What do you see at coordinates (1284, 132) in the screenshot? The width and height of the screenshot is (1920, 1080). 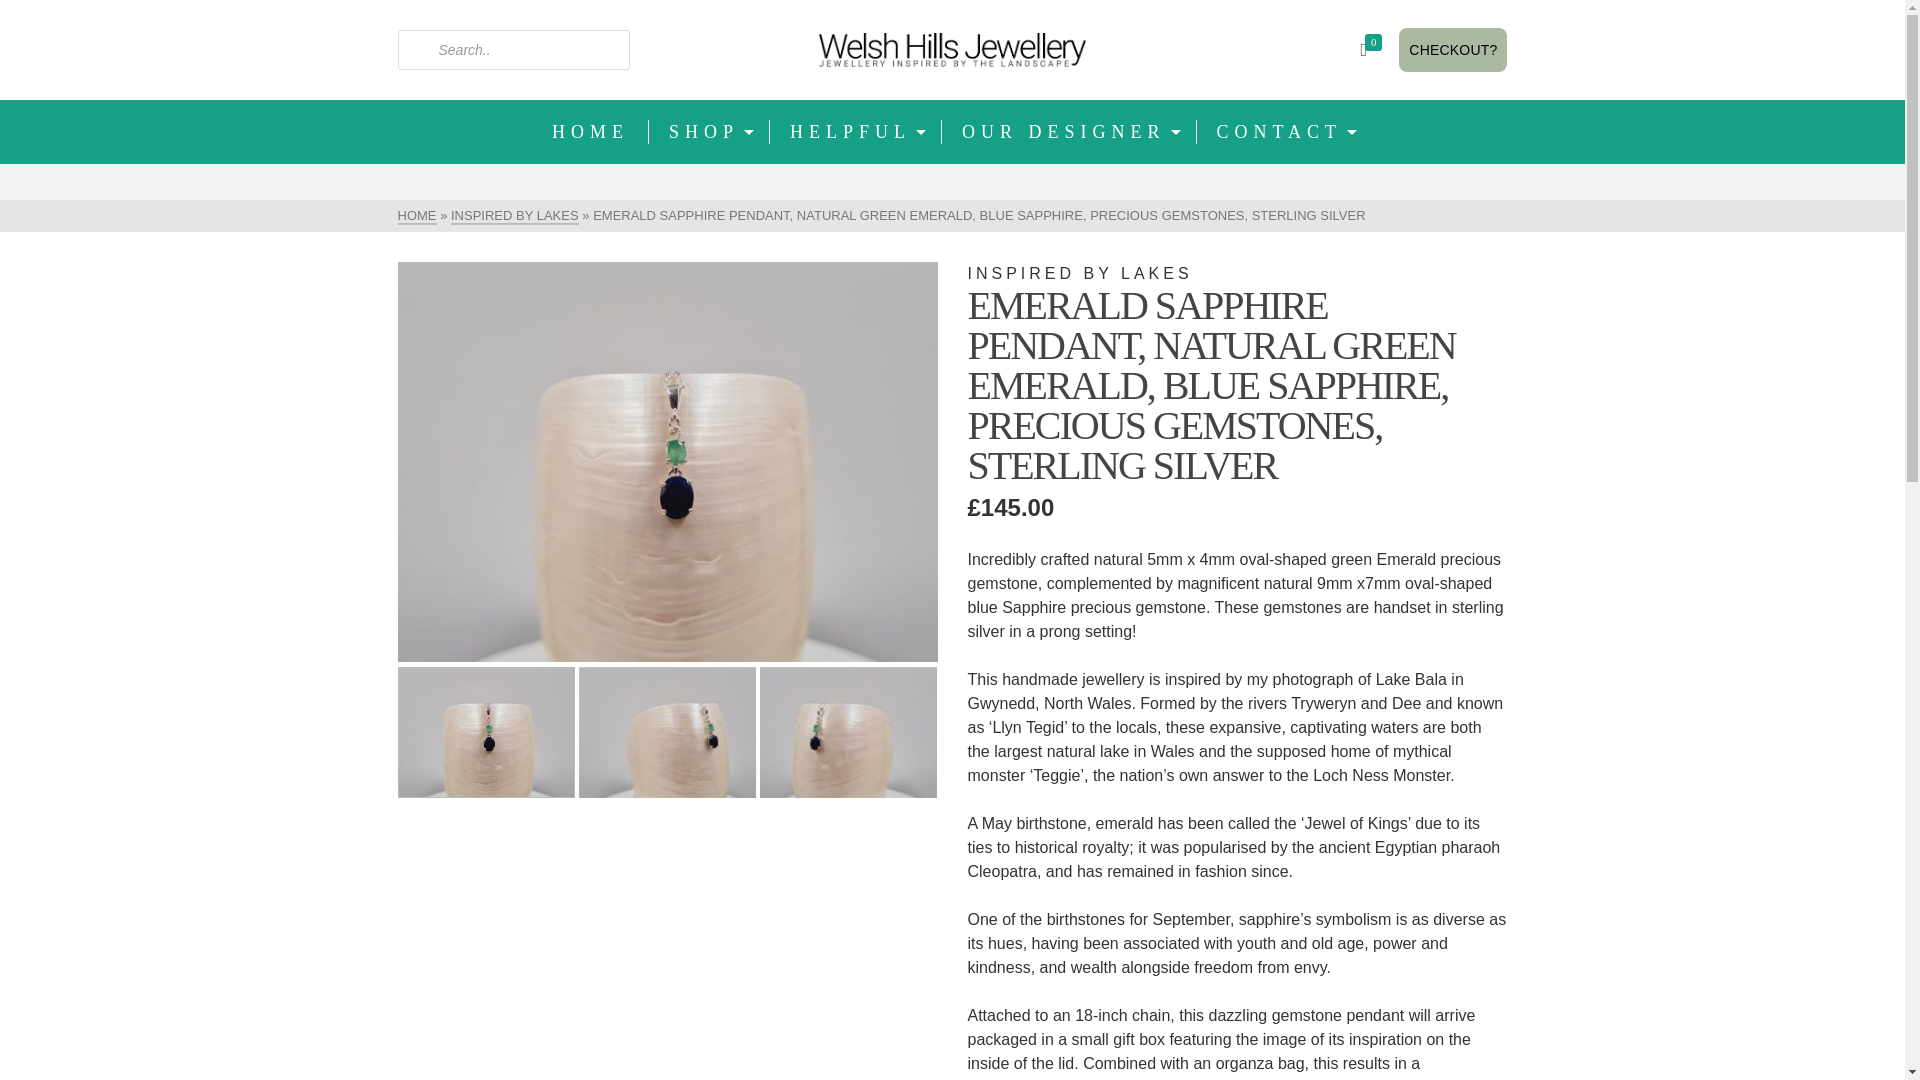 I see `CONTACT` at bounding box center [1284, 132].